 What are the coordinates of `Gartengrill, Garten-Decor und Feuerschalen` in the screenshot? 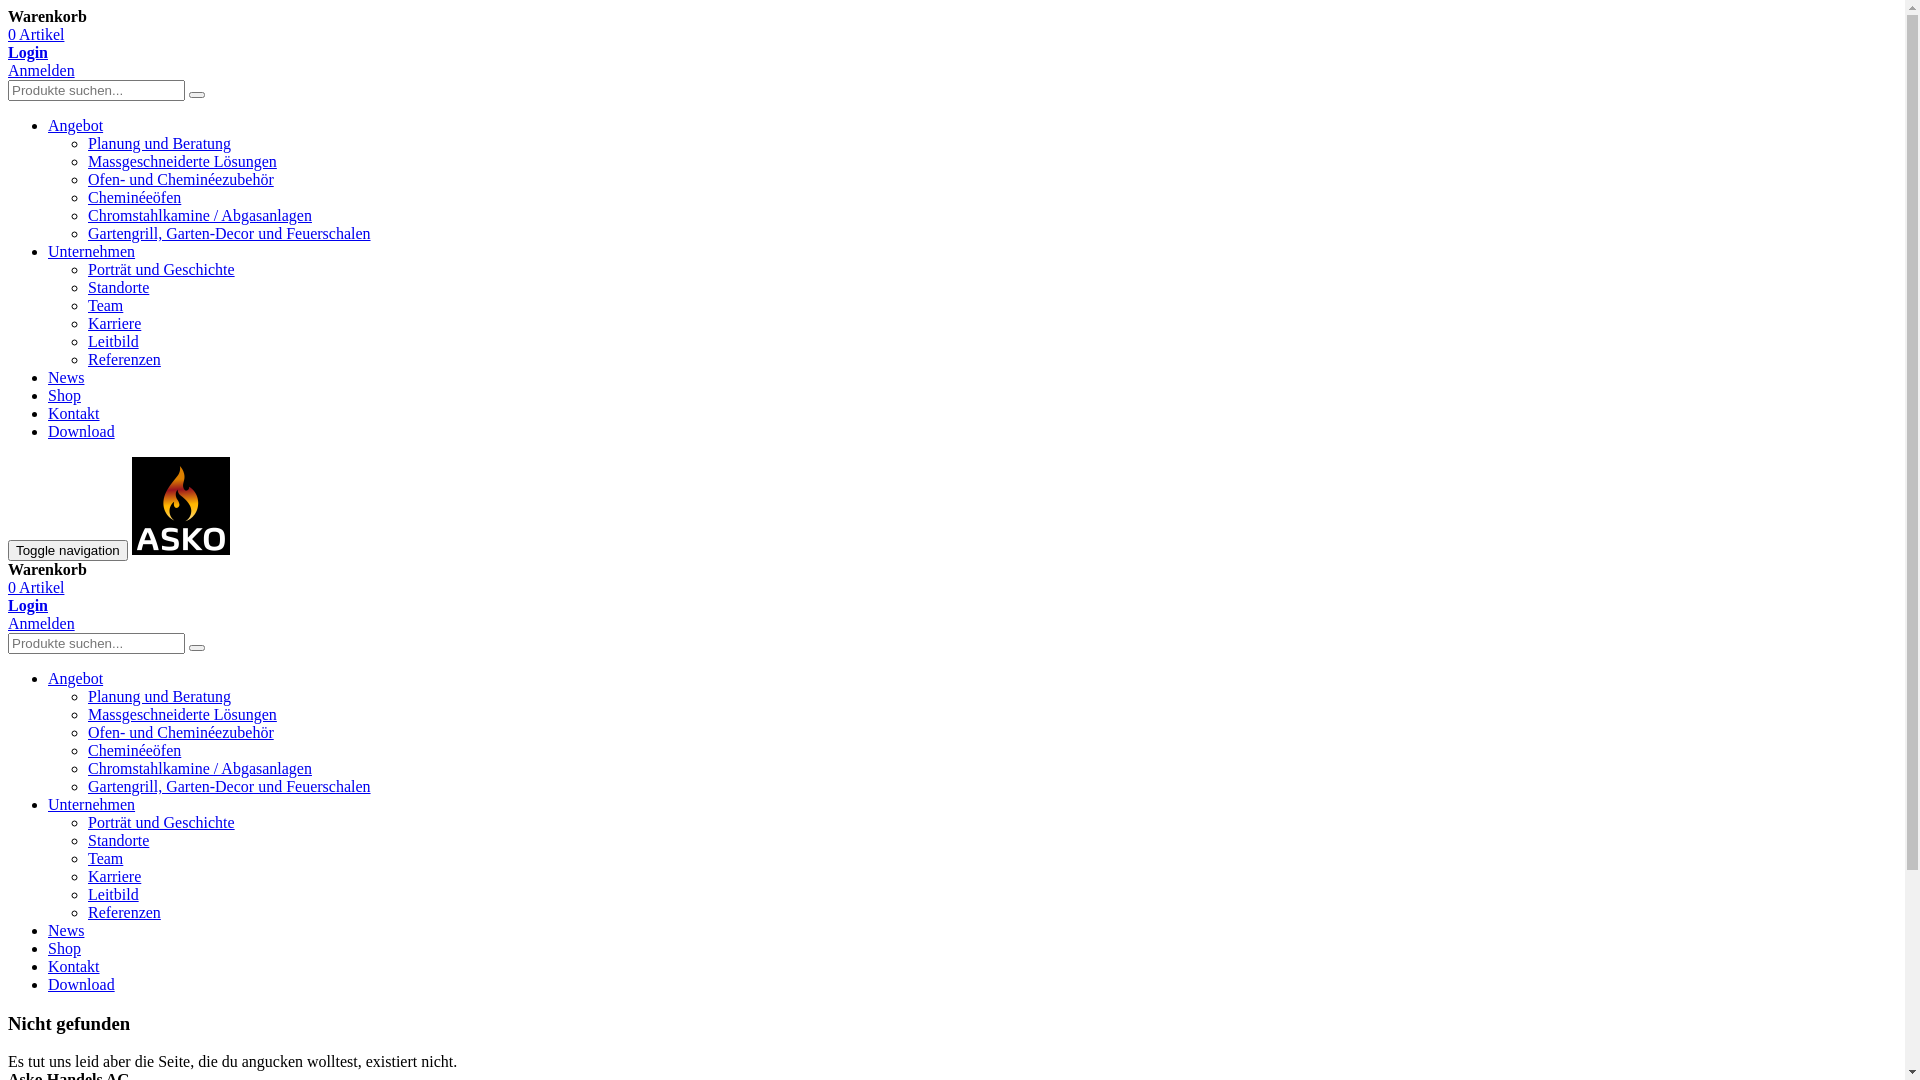 It's located at (230, 786).